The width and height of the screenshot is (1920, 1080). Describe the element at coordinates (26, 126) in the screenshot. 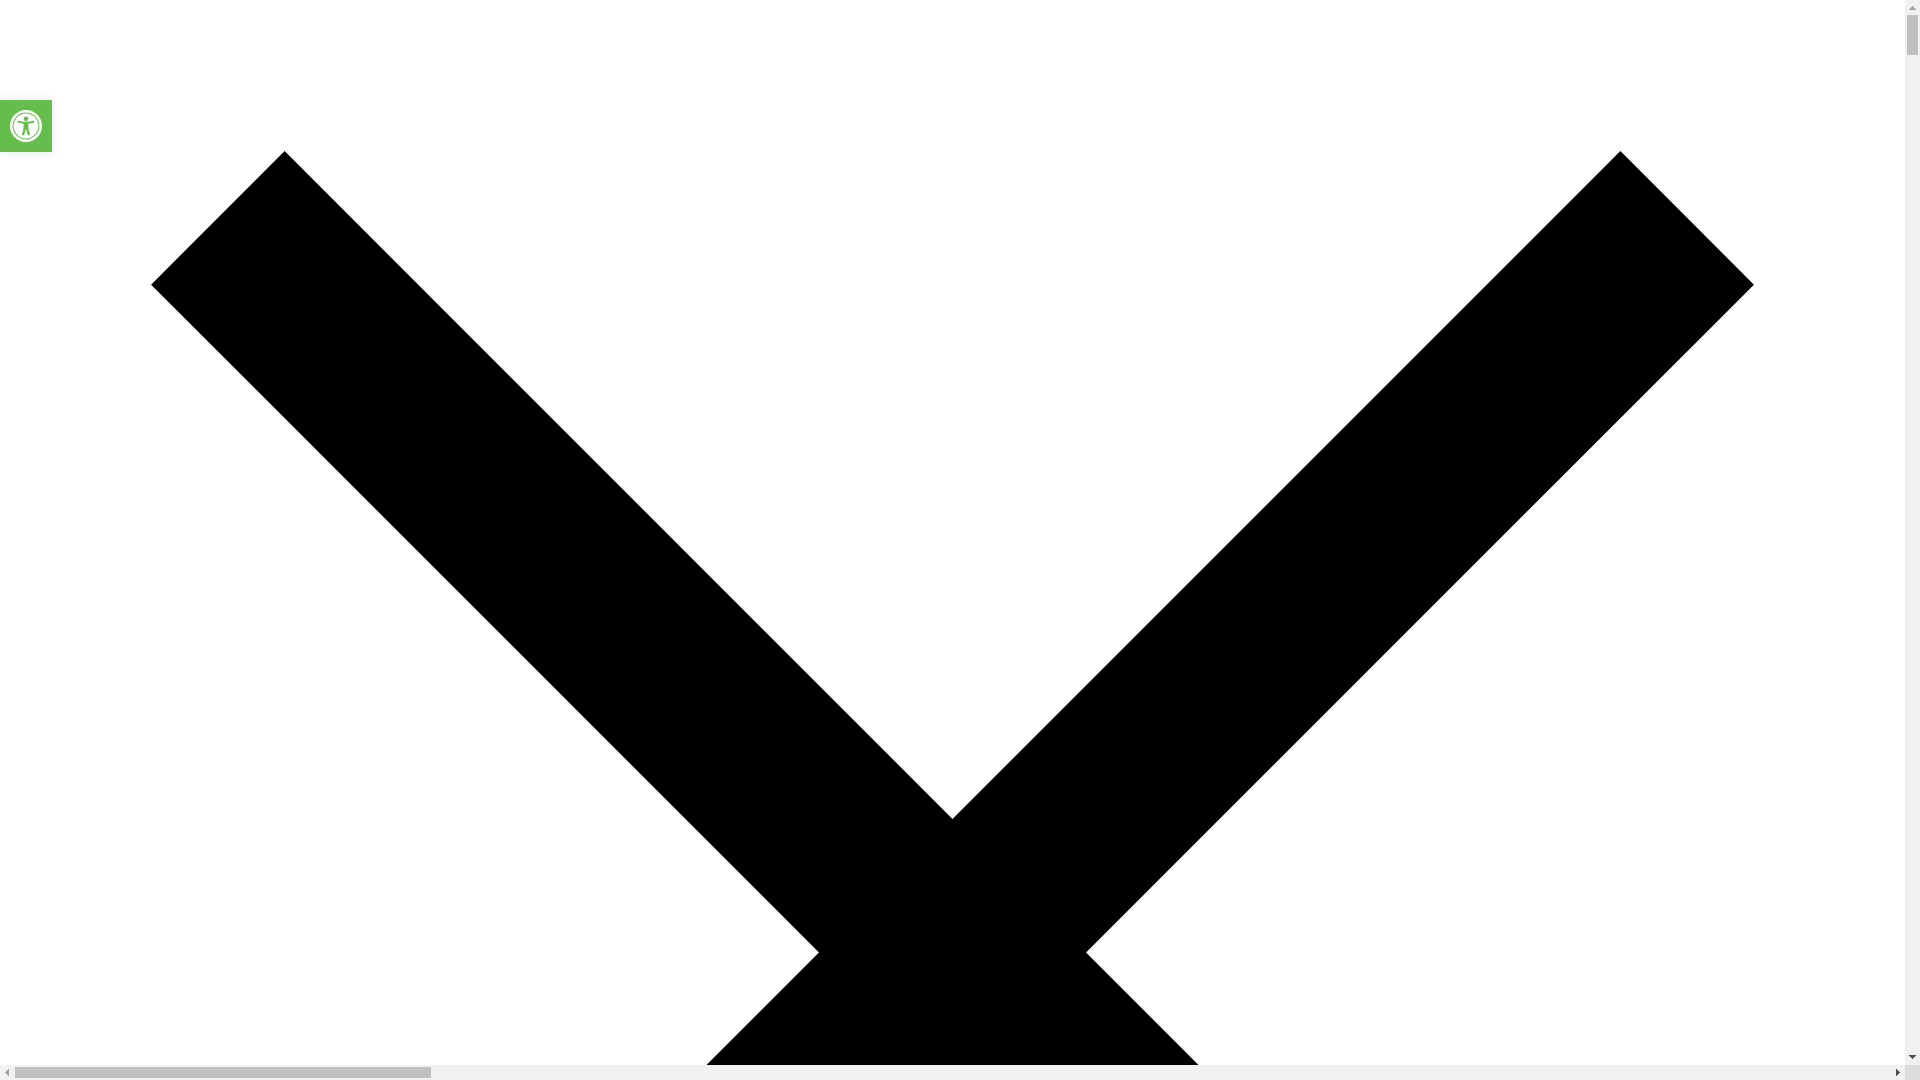

I see `Accessibility Tools` at that location.